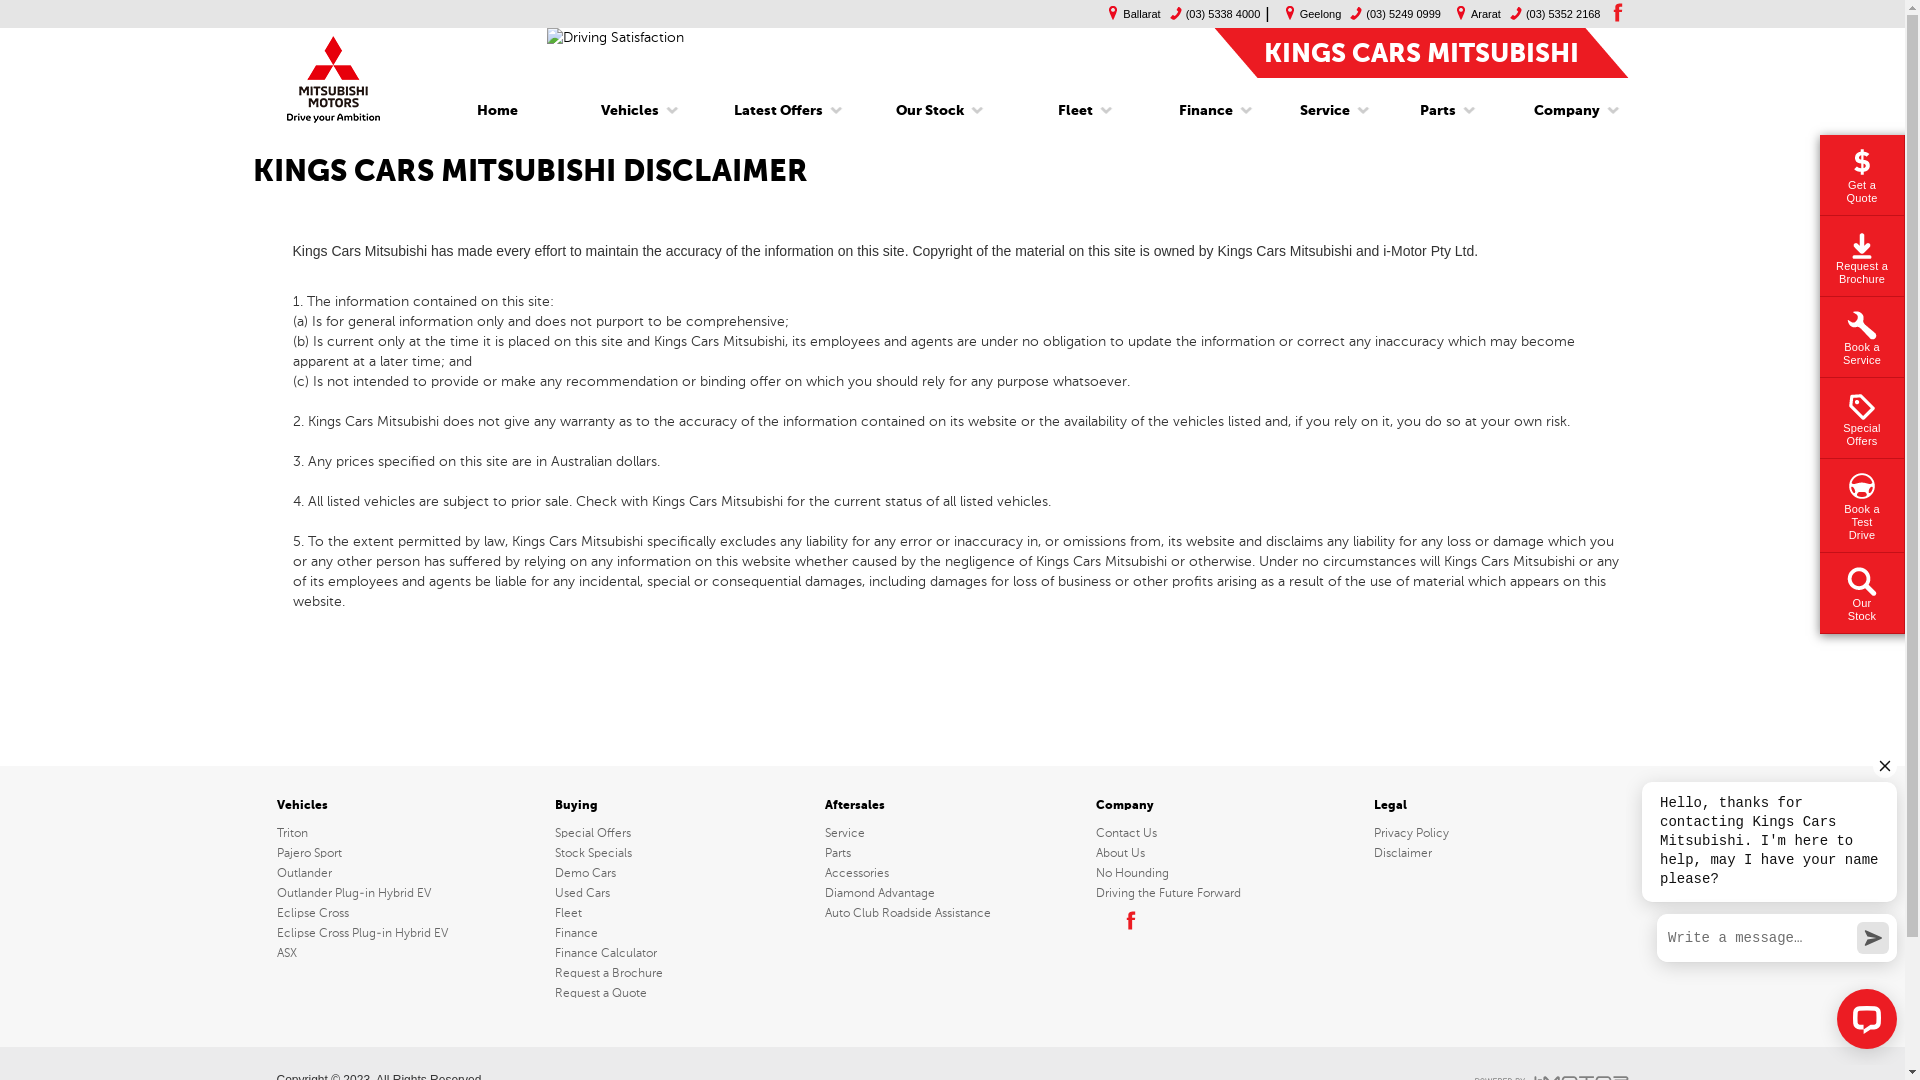 This screenshot has height=1080, width=1920. I want to click on No Hounding, so click(1223, 872).